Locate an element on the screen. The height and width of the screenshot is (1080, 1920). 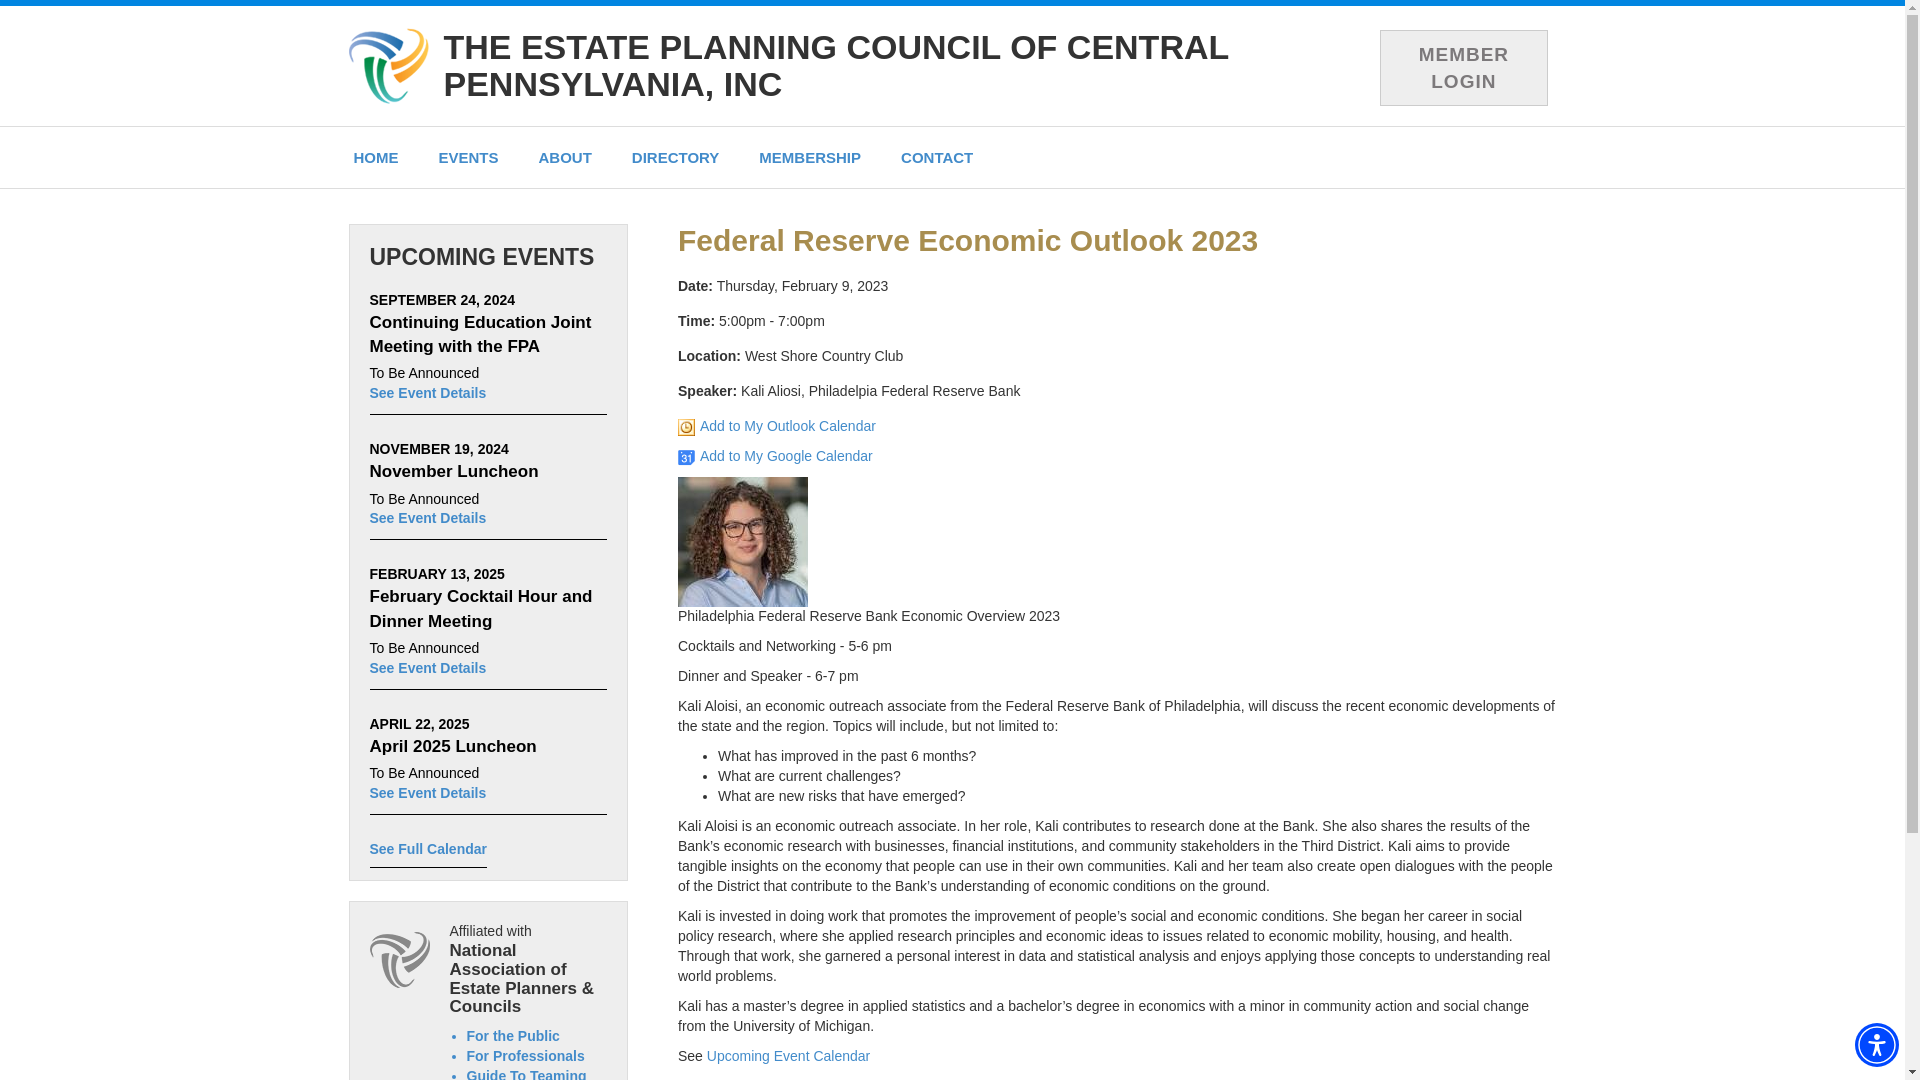
Accessibility Menu is located at coordinates (1876, 1044).